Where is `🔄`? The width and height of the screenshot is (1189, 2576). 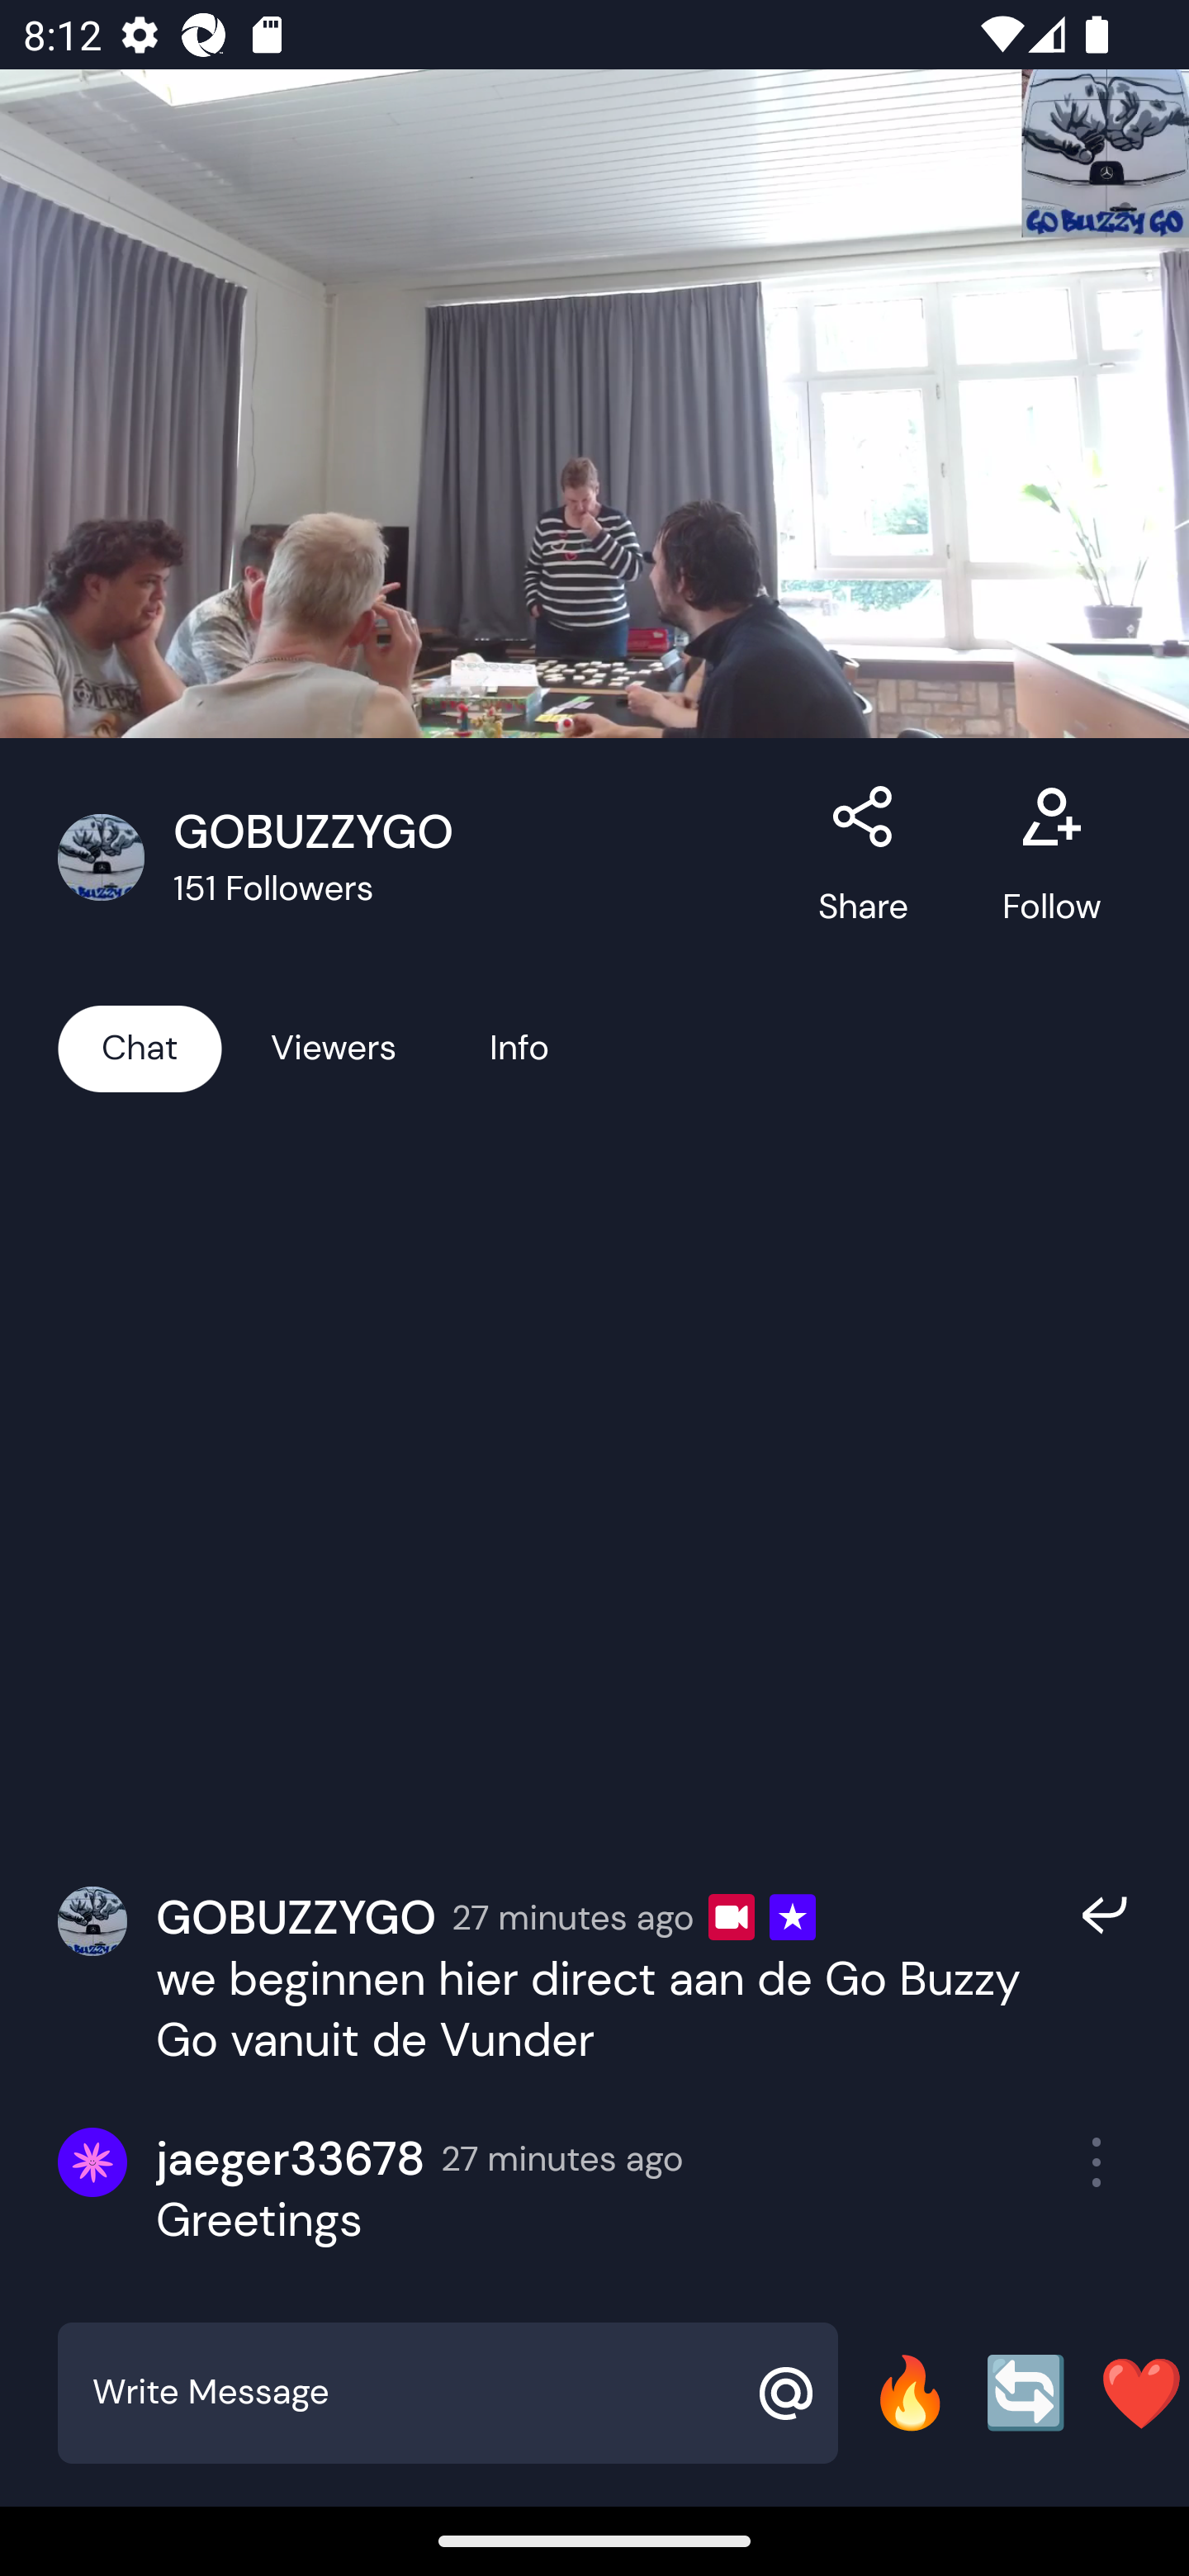 🔄 is located at coordinates (1026, 2393).